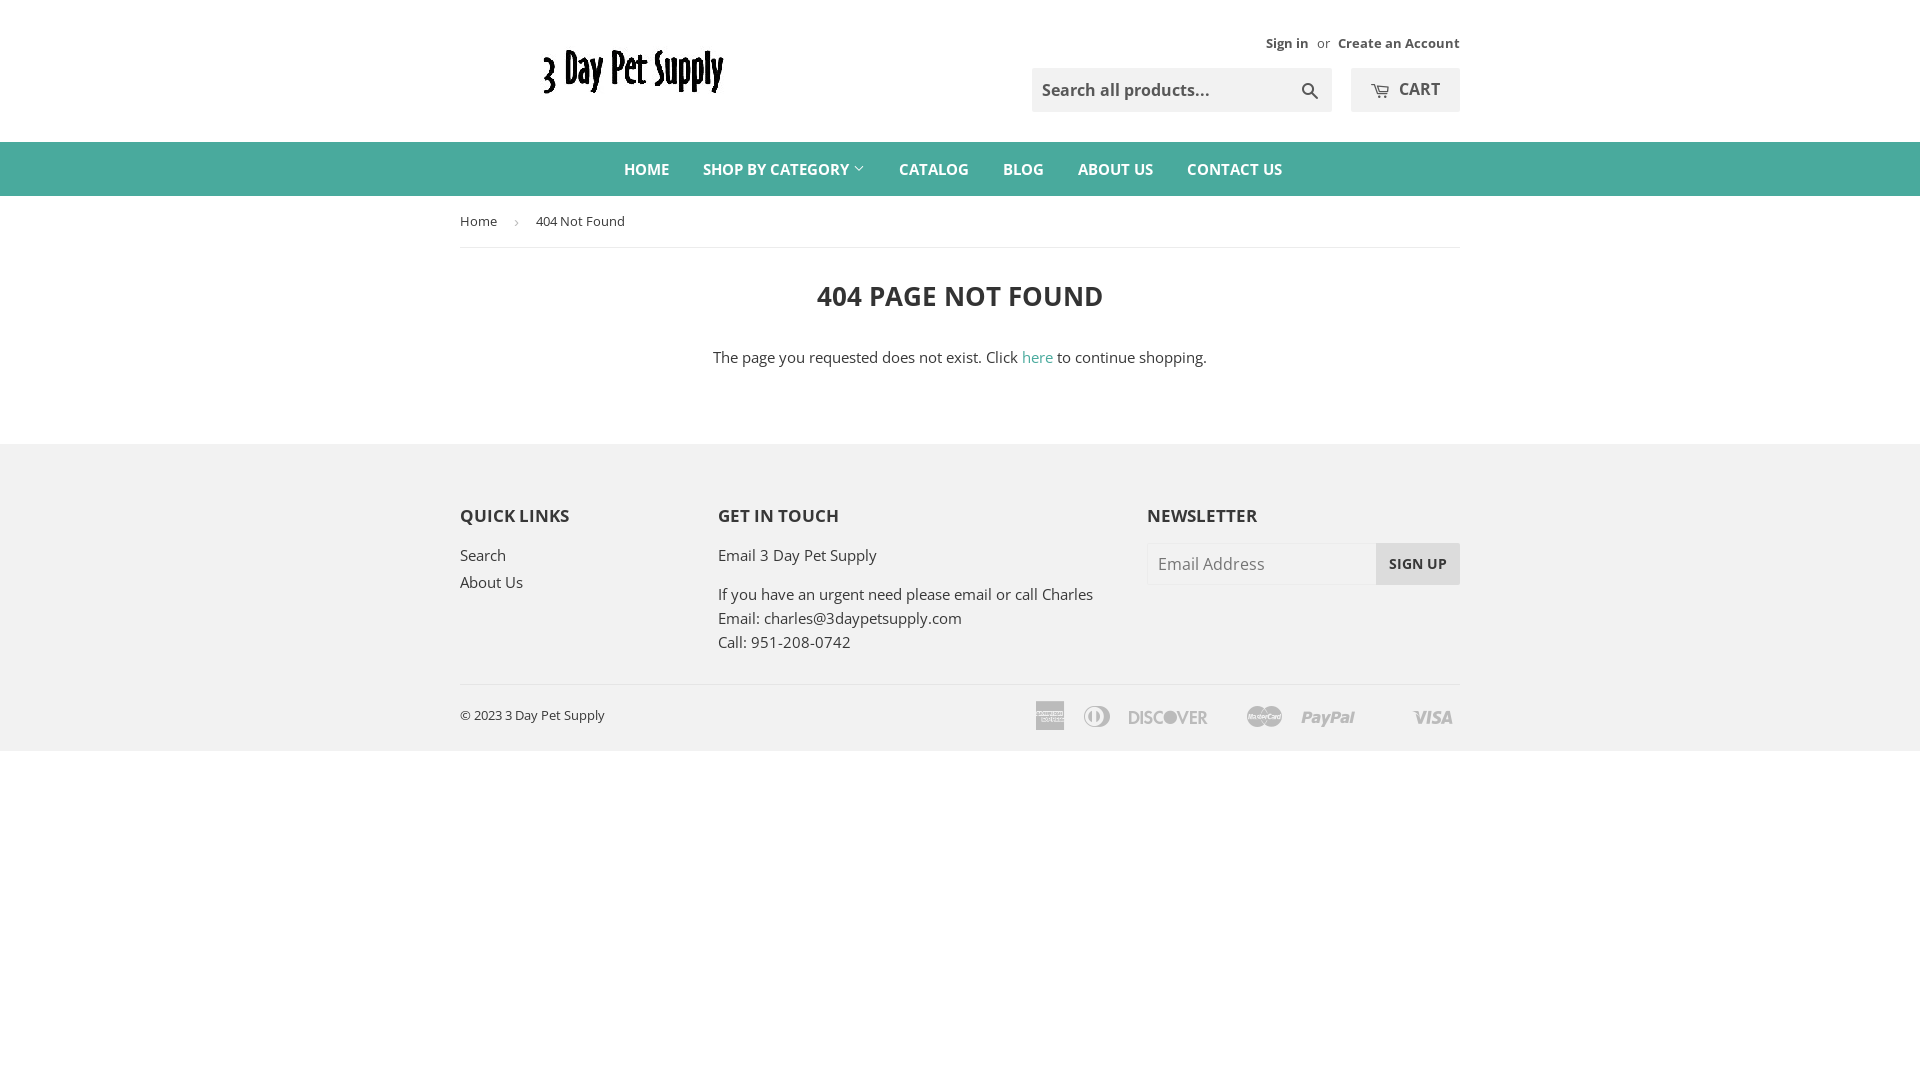 The height and width of the screenshot is (1080, 1920). Describe the element at coordinates (1038, 357) in the screenshot. I see `here` at that location.